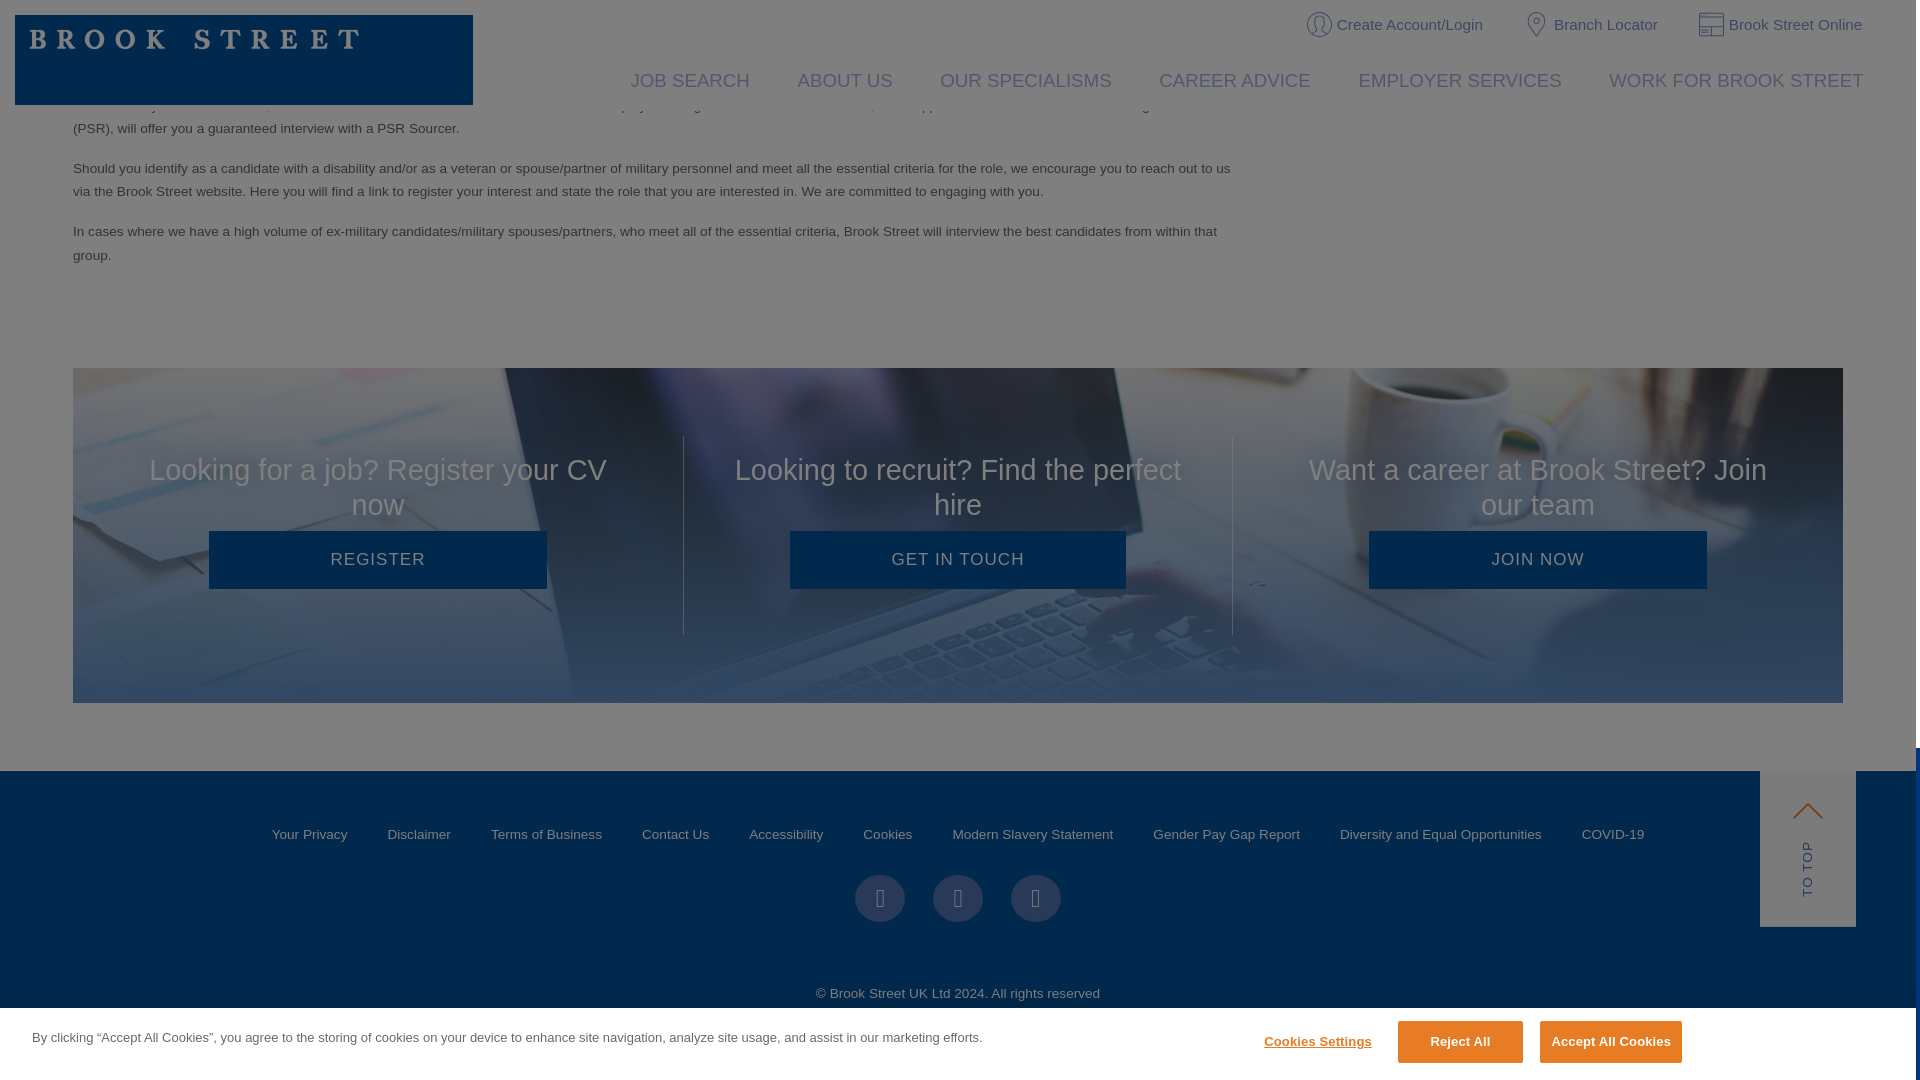  What do you see at coordinates (1032, 834) in the screenshot?
I see `Modern Slavery Statement` at bounding box center [1032, 834].